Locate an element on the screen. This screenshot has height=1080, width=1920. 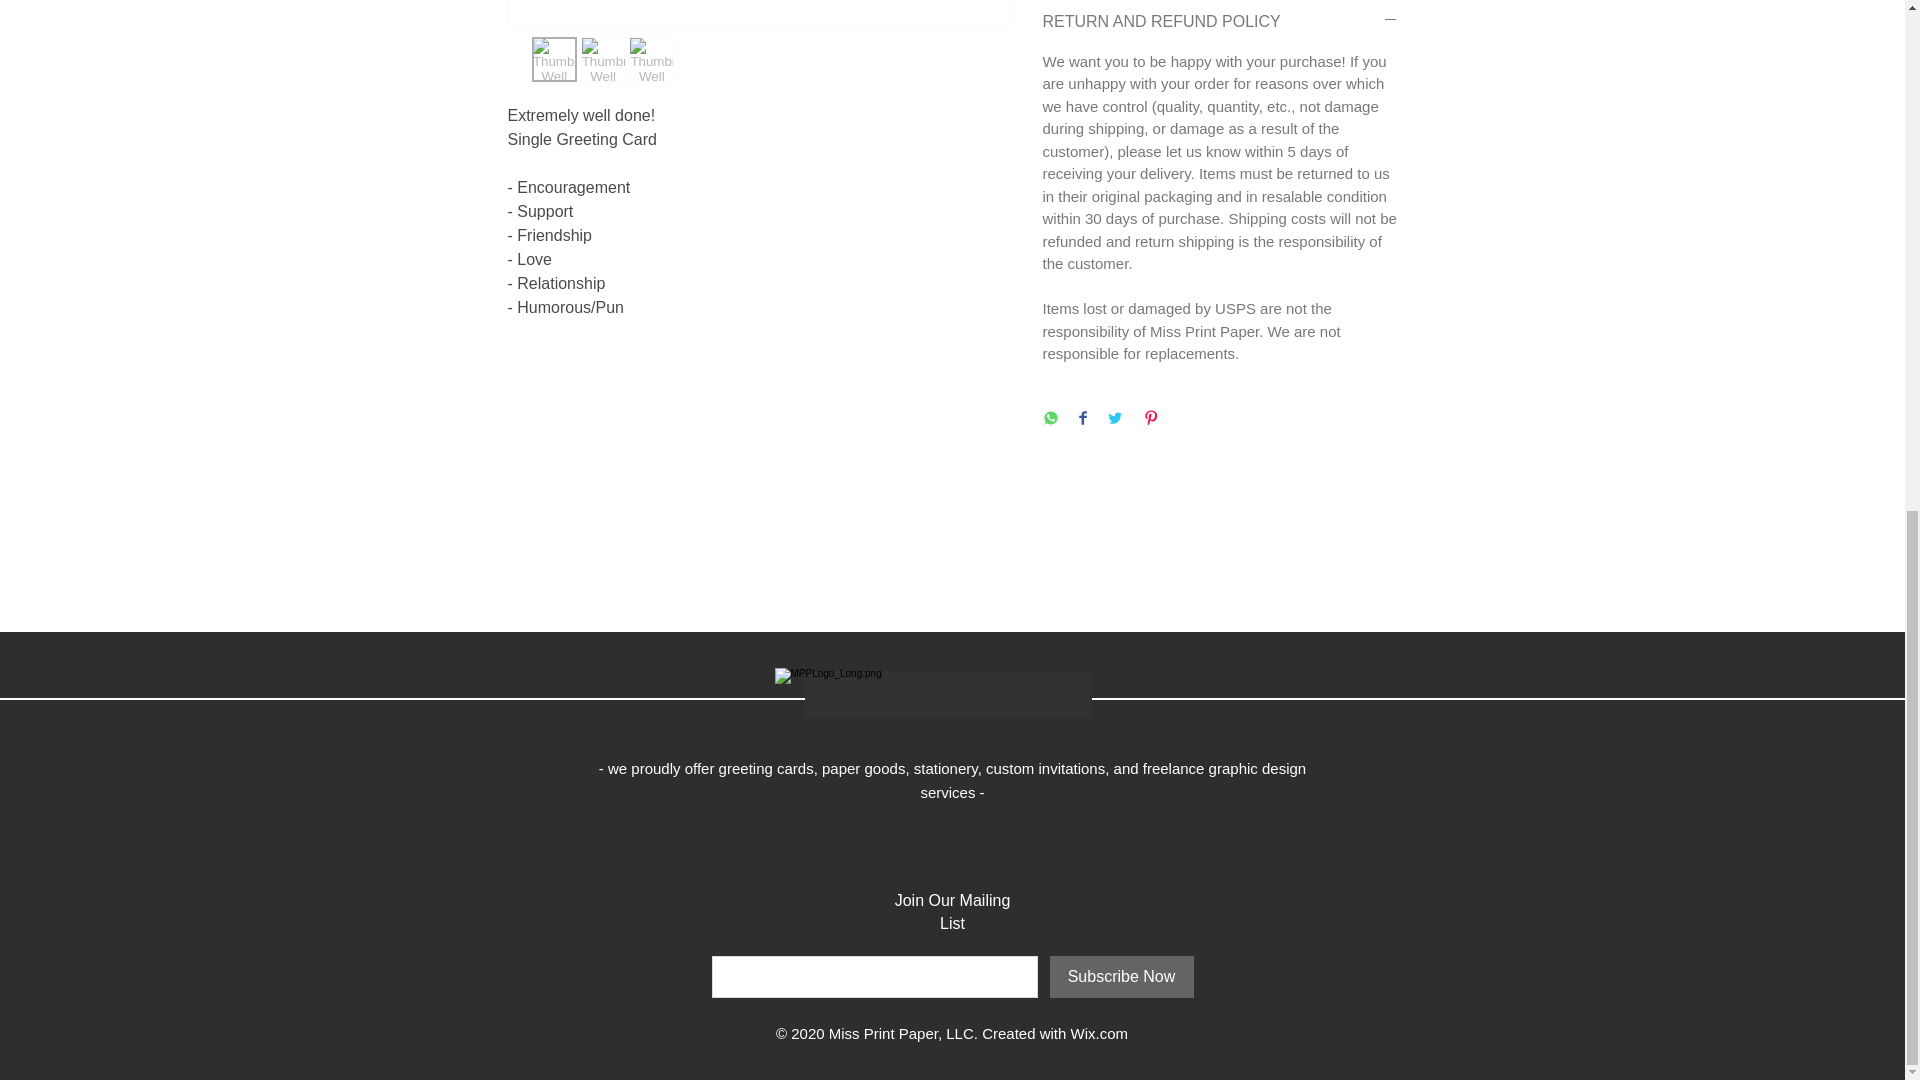
RETURN AND REFUND POLICY is located at coordinates (1220, 22).